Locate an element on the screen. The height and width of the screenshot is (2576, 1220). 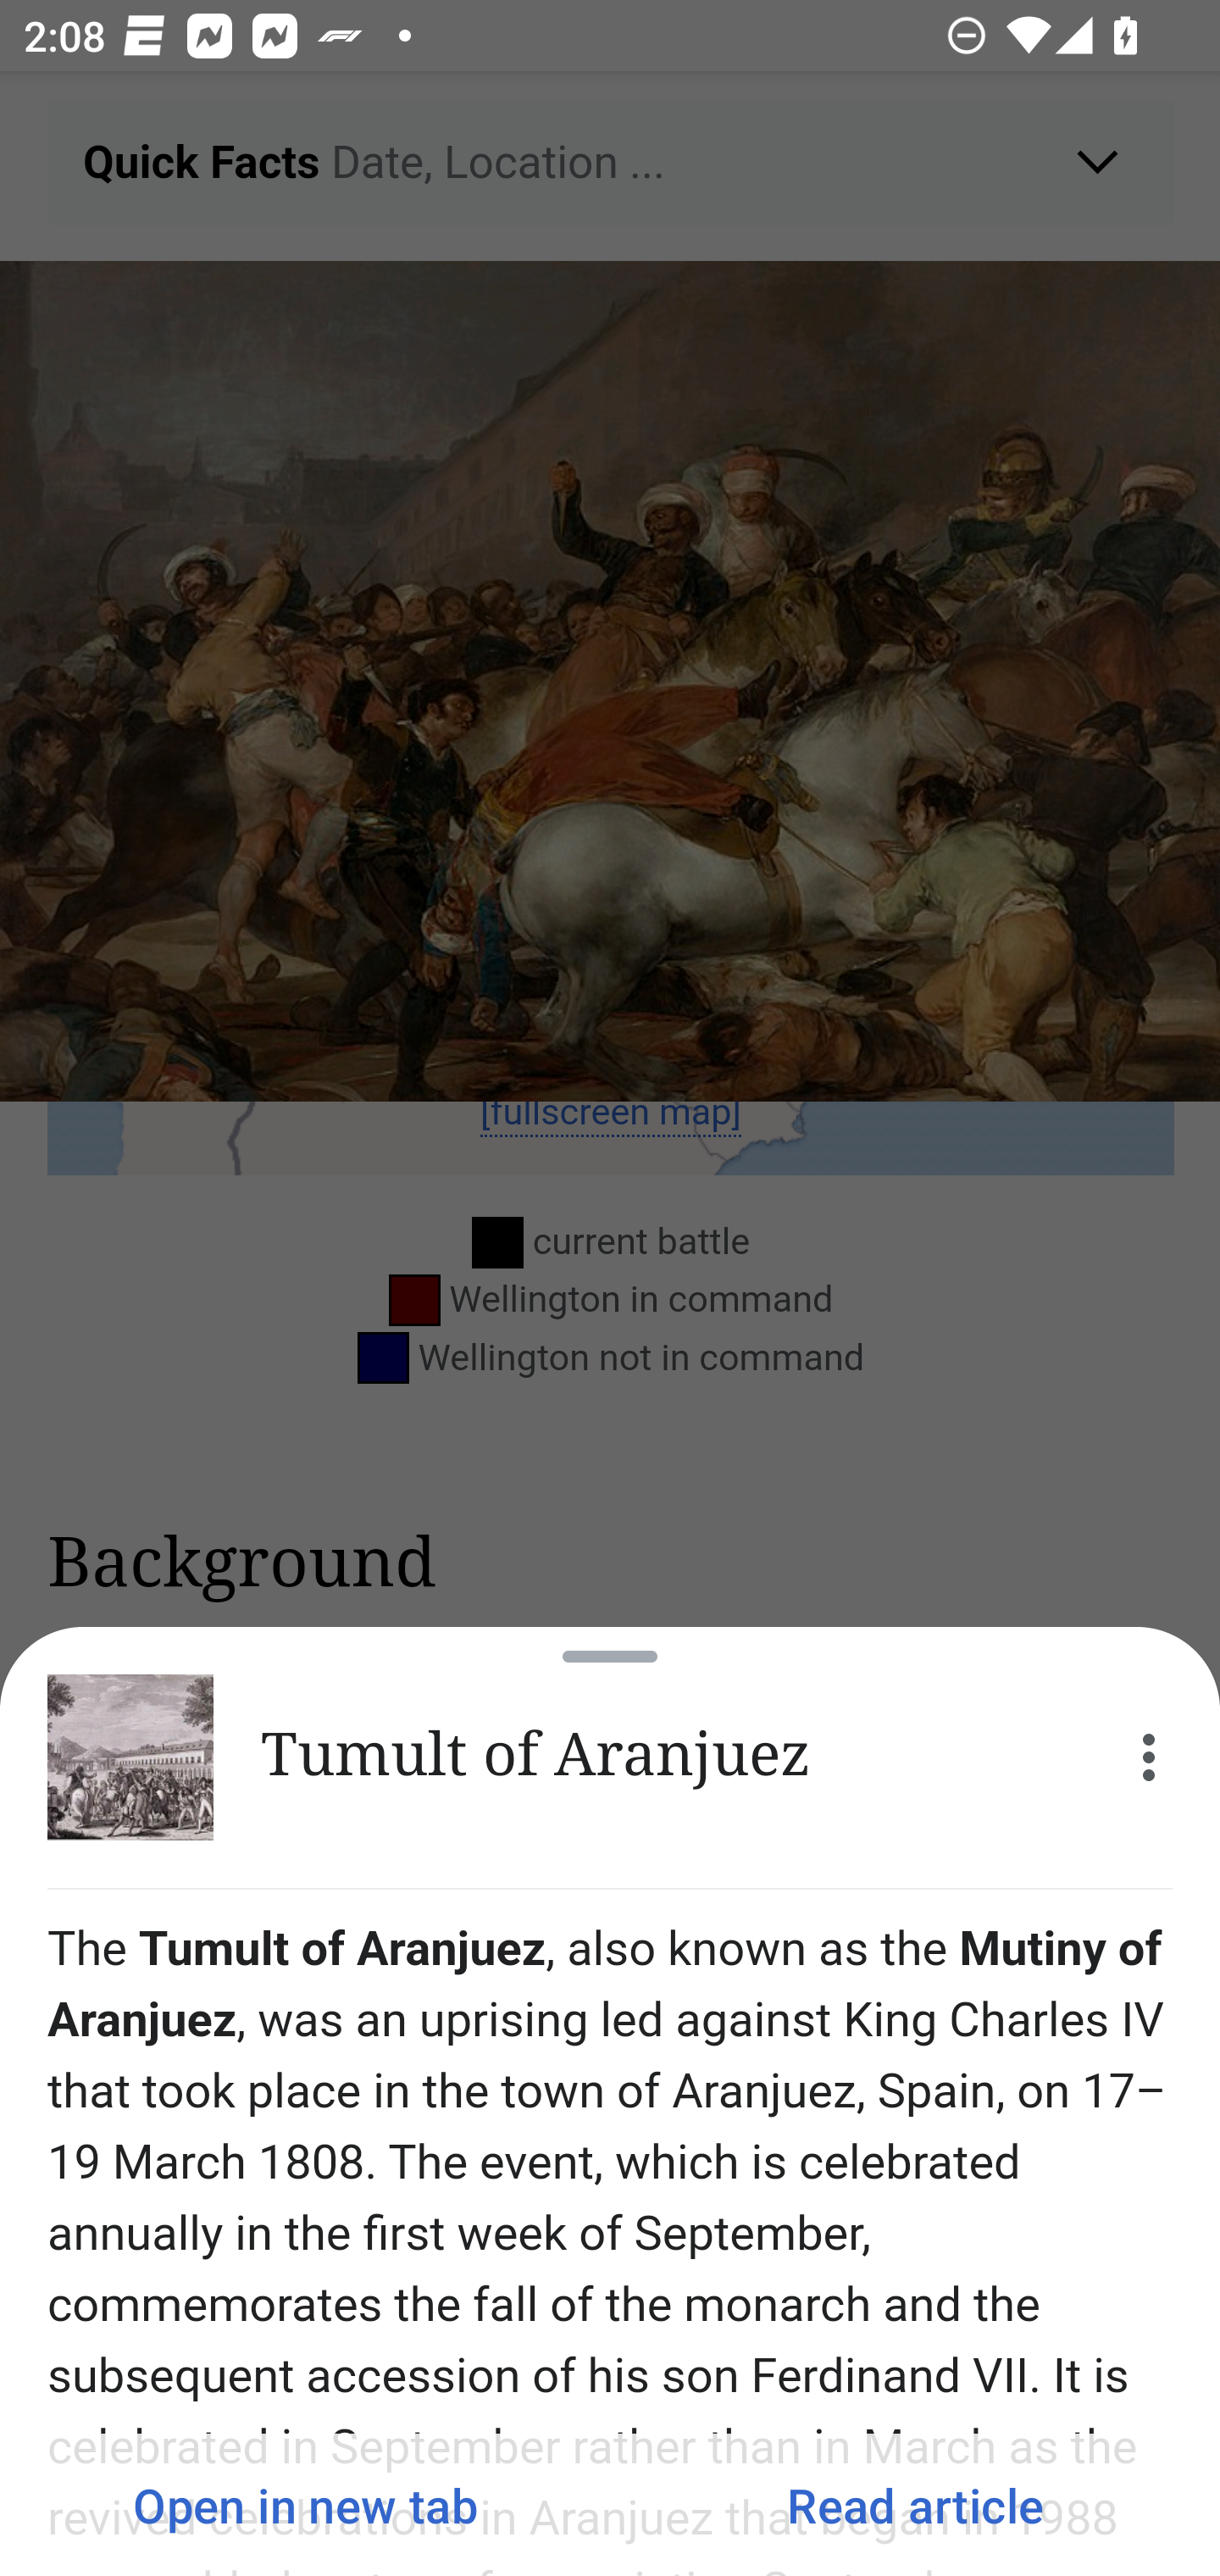
Open in new tab is located at coordinates (305, 2505).